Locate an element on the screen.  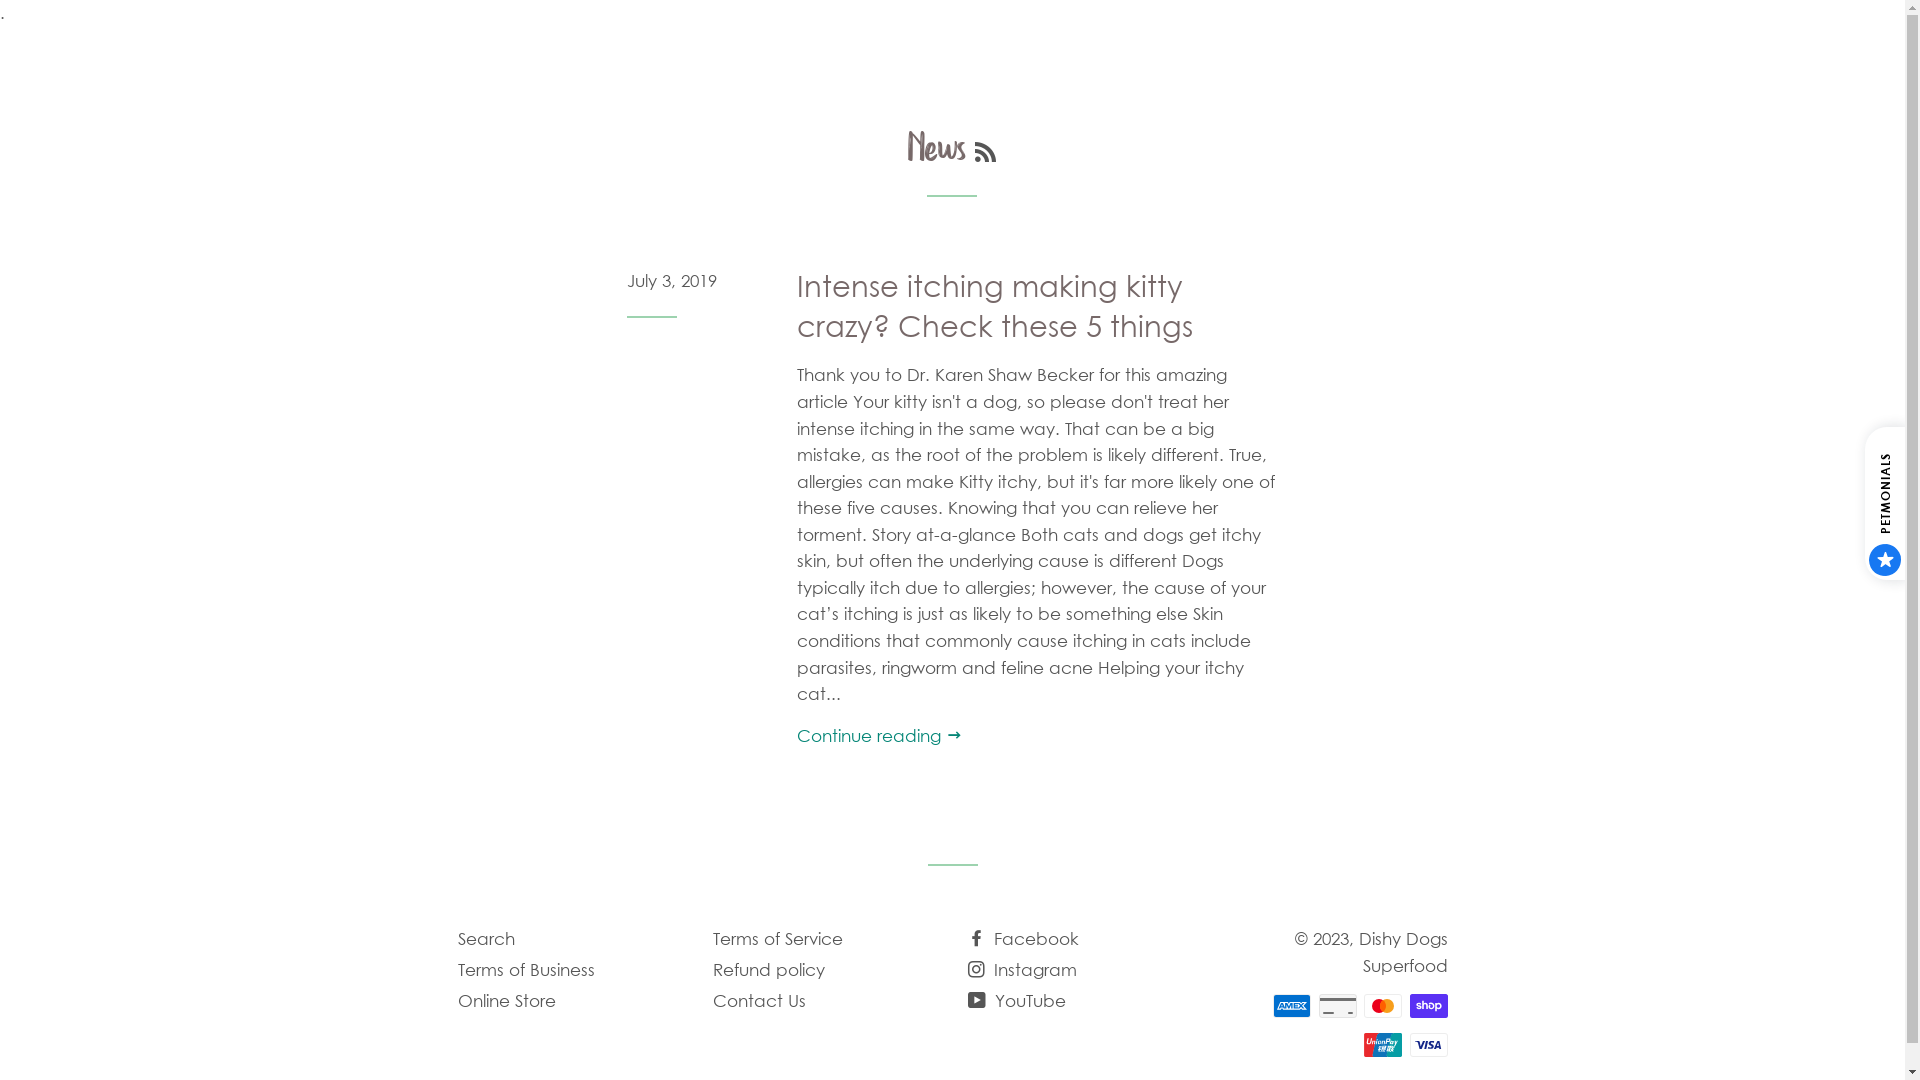
Dishy Dogs Superfood is located at coordinates (1402, 952).